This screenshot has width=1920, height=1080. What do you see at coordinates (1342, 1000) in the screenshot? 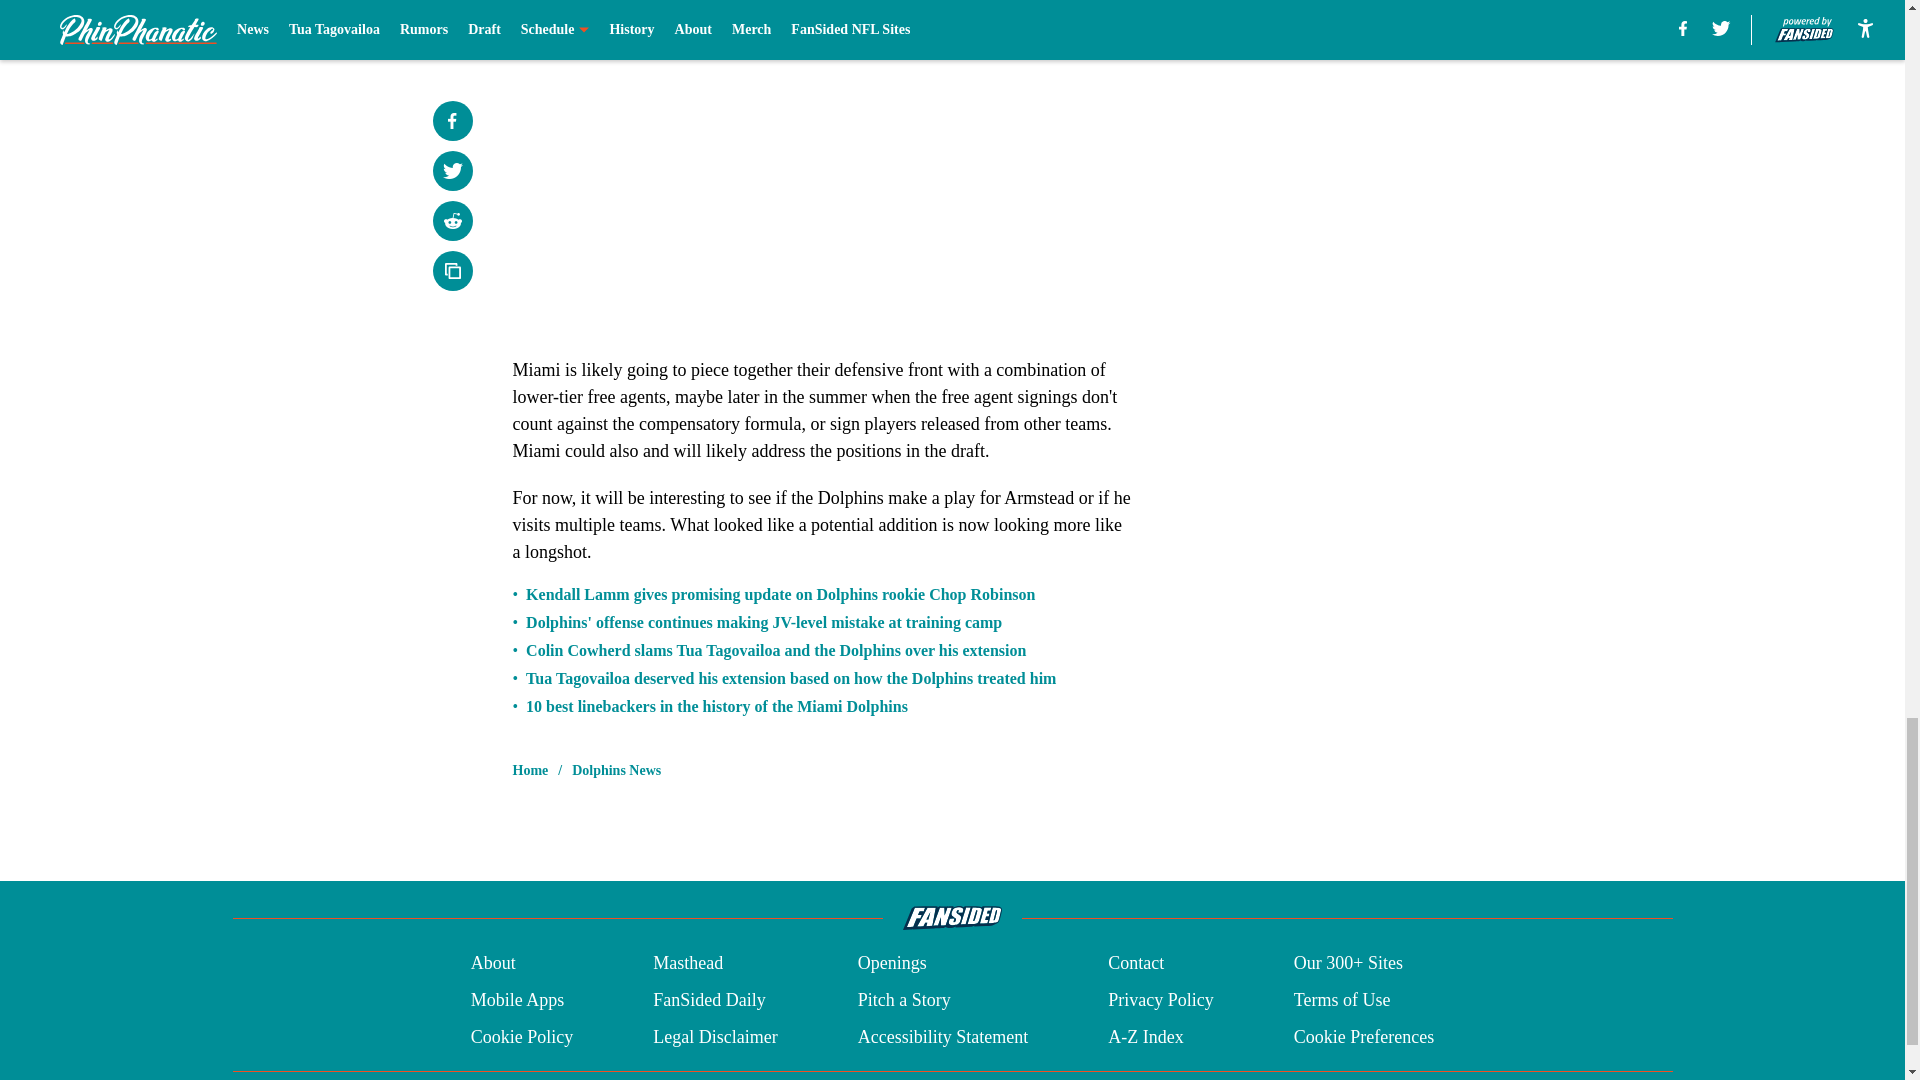
I see `Terms of Use` at bounding box center [1342, 1000].